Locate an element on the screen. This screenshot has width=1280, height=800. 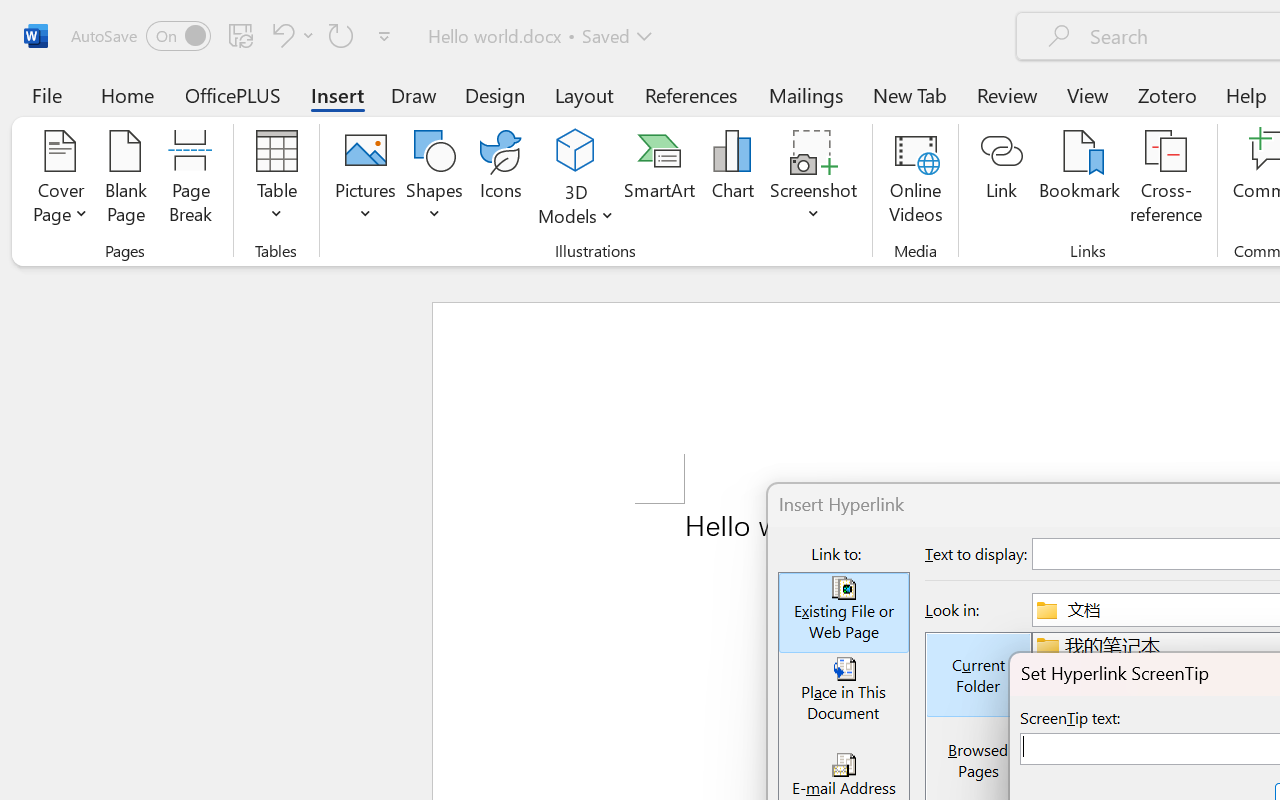
Blank Page is located at coordinates (126, 180).